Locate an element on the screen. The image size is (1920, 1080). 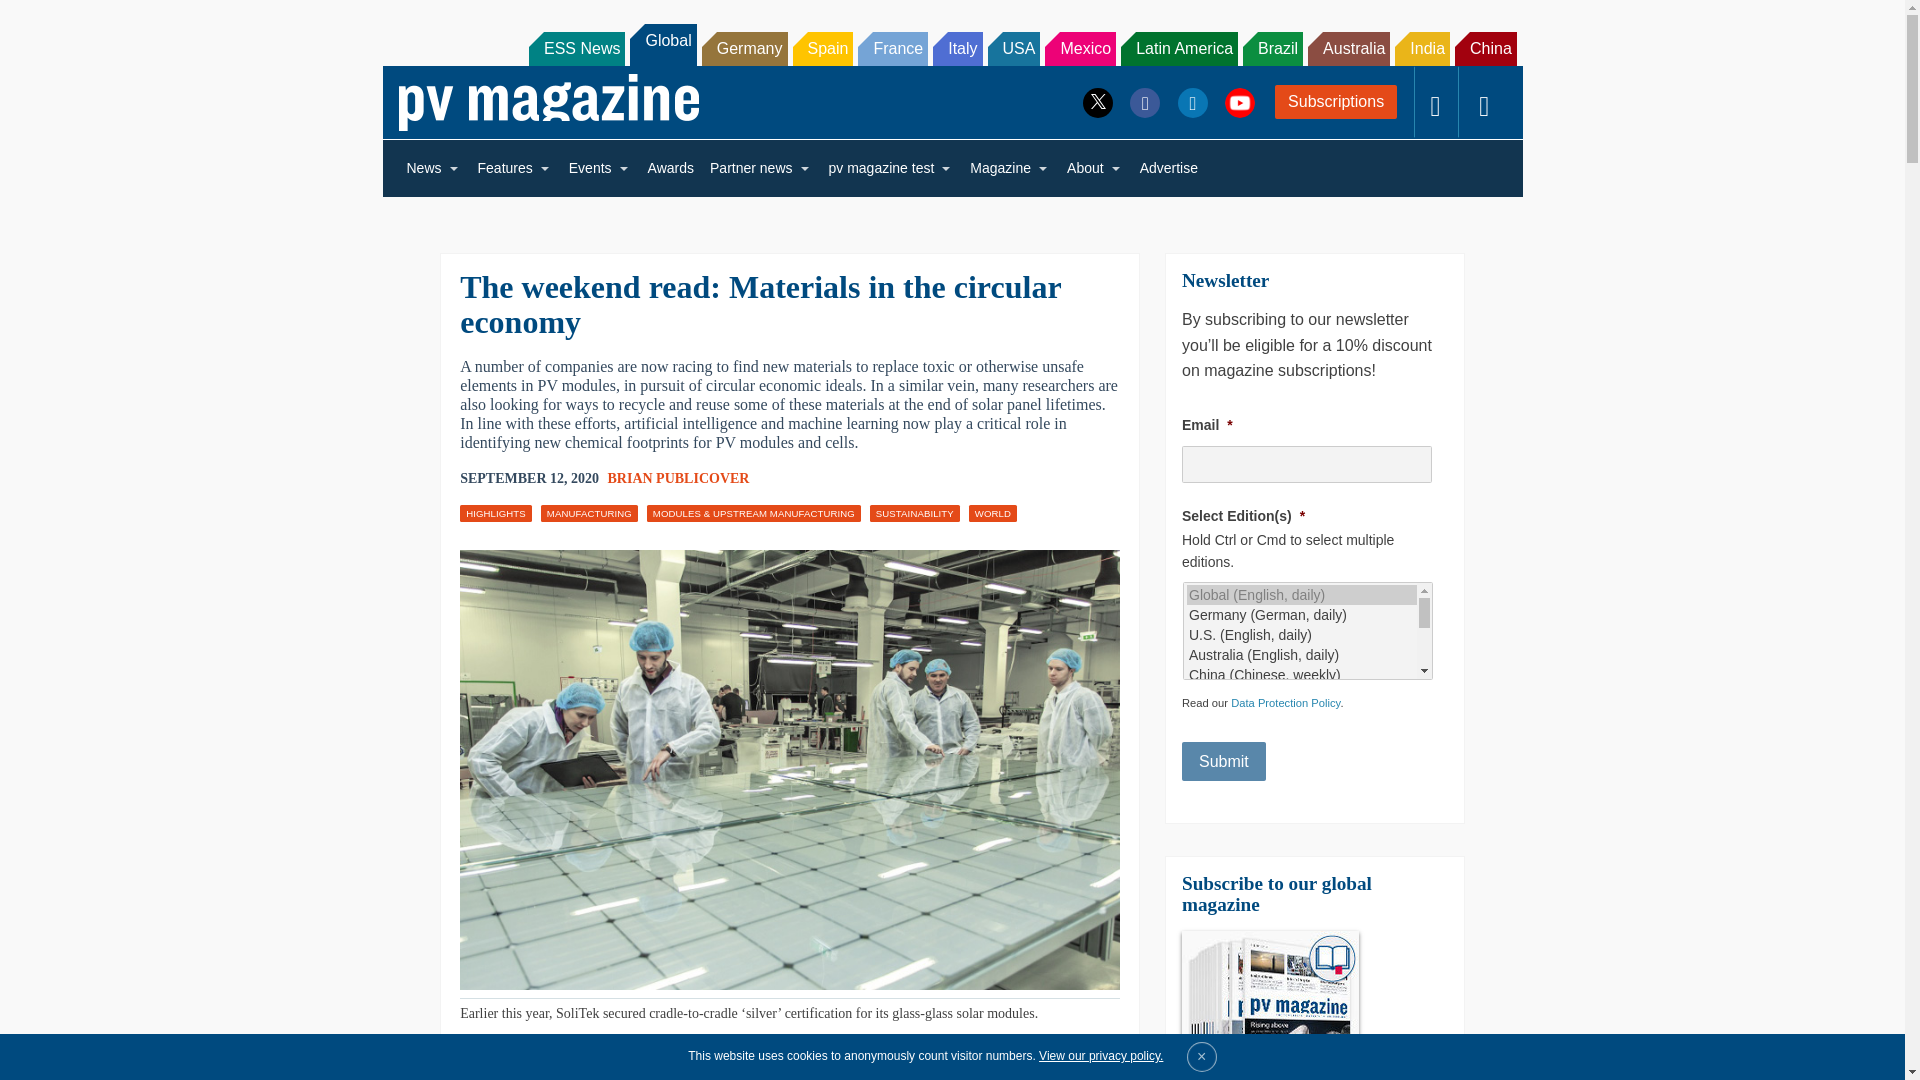
Posts by Brian Publicover is located at coordinates (679, 478).